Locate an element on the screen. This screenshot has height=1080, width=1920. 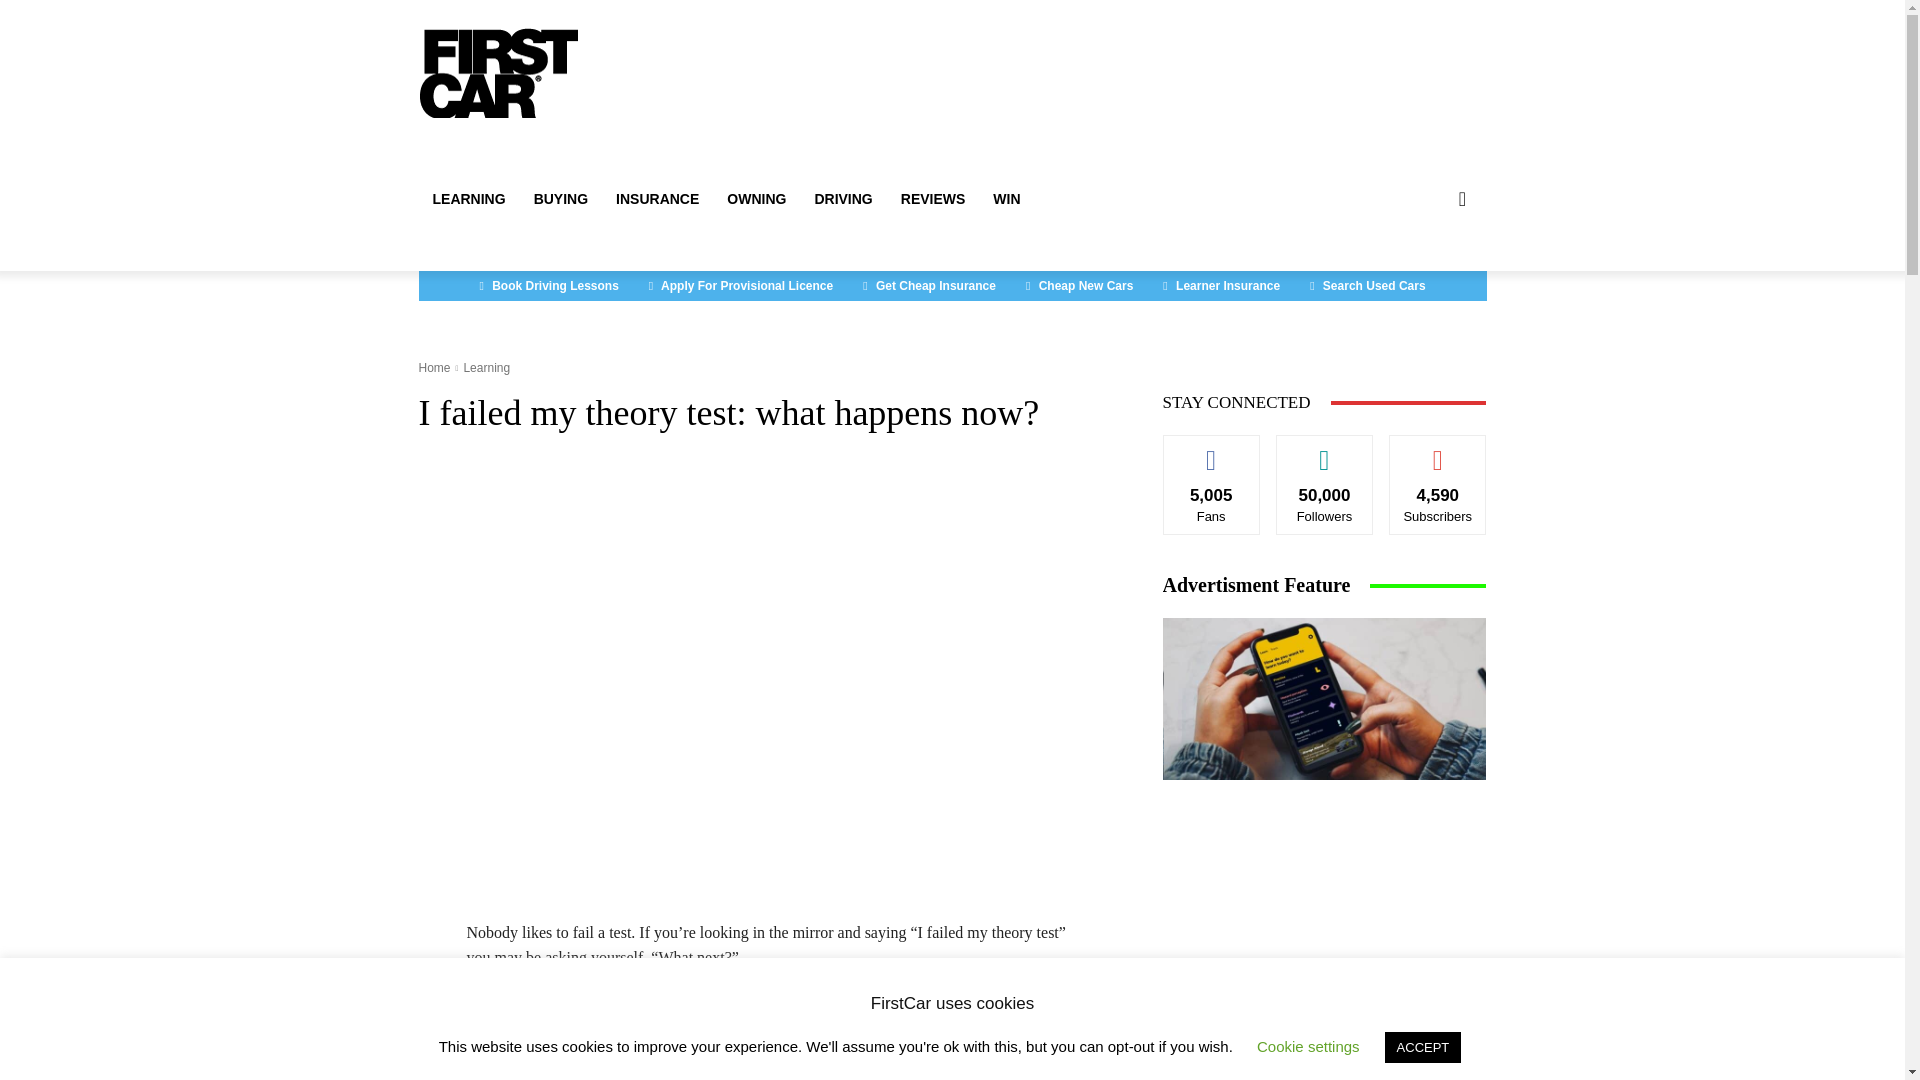
LEARNING is located at coordinates (468, 198).